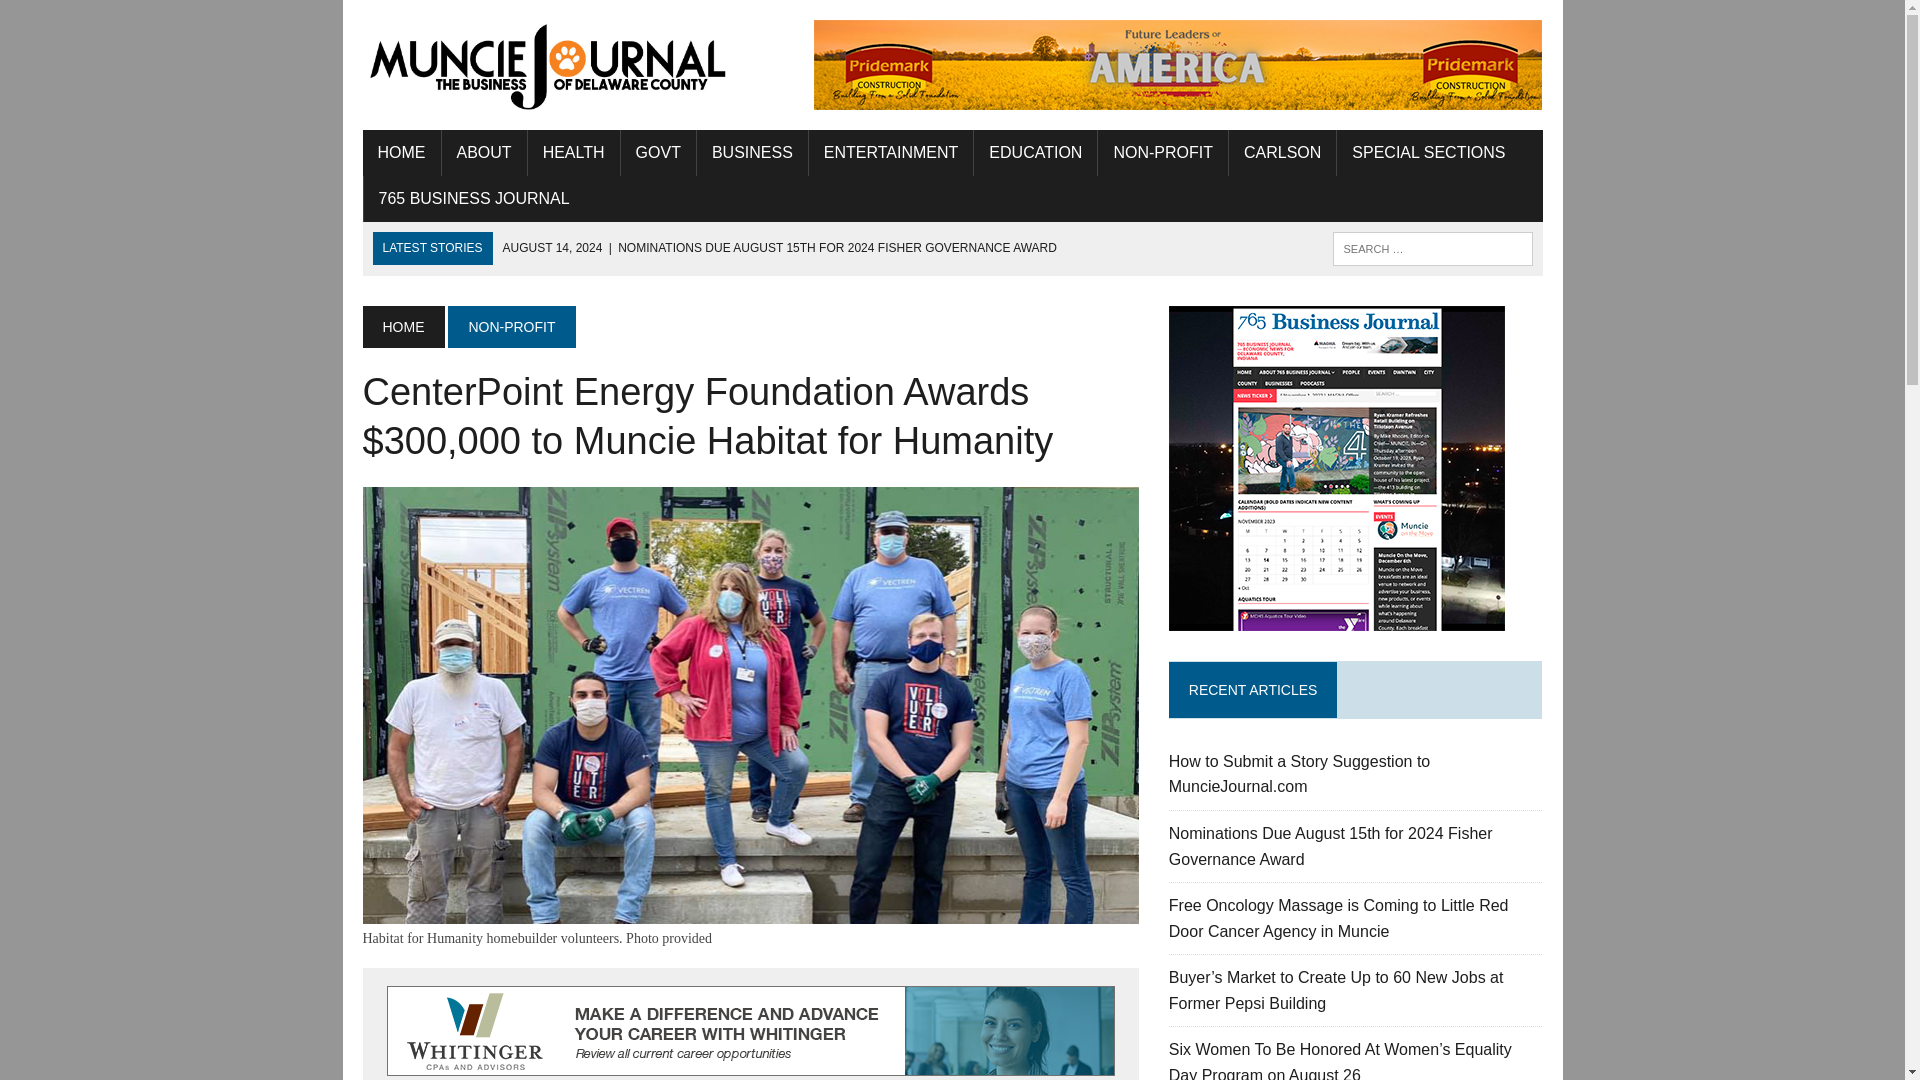 Image resolution: width=1920 pixels, height=1080 pixels. I want to click on ENTERTAINMENT, so click(890, 152).